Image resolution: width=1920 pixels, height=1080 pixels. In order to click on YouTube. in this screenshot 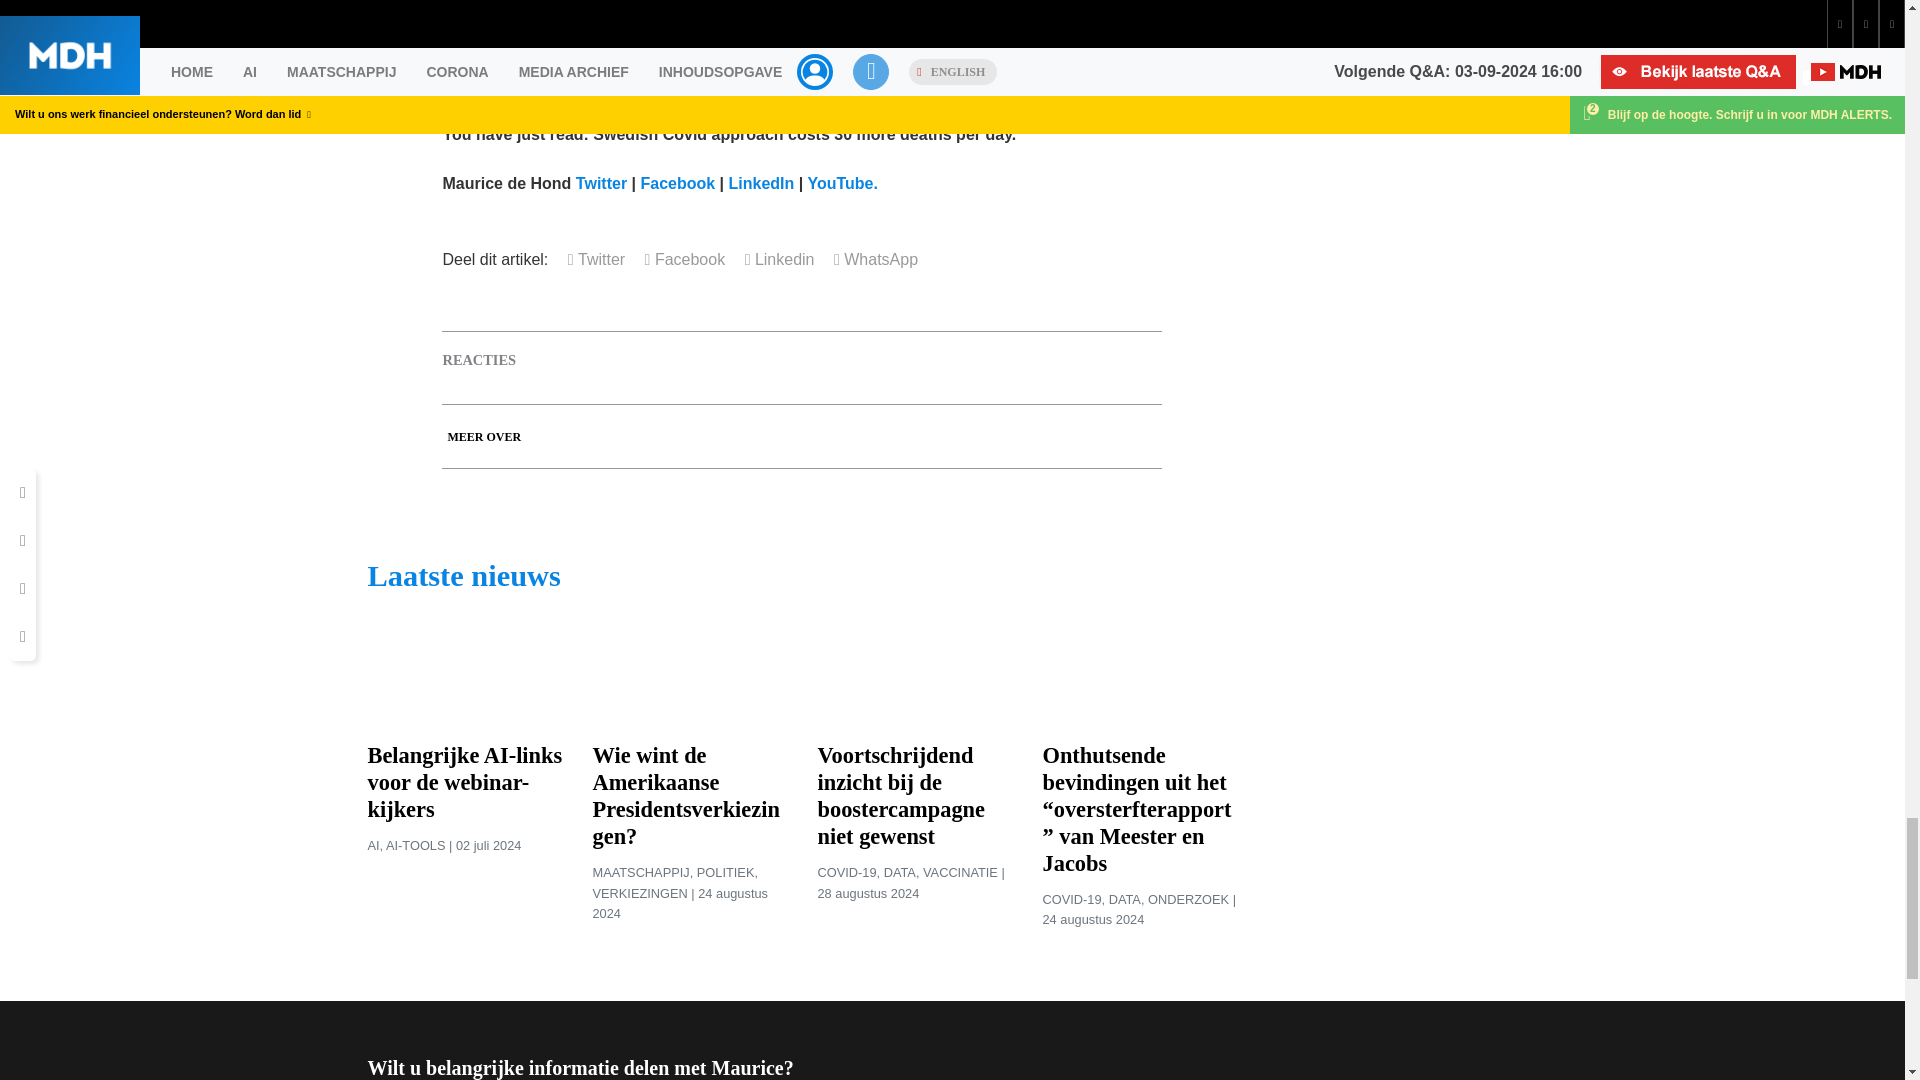, I will do `click(842, 183)`.